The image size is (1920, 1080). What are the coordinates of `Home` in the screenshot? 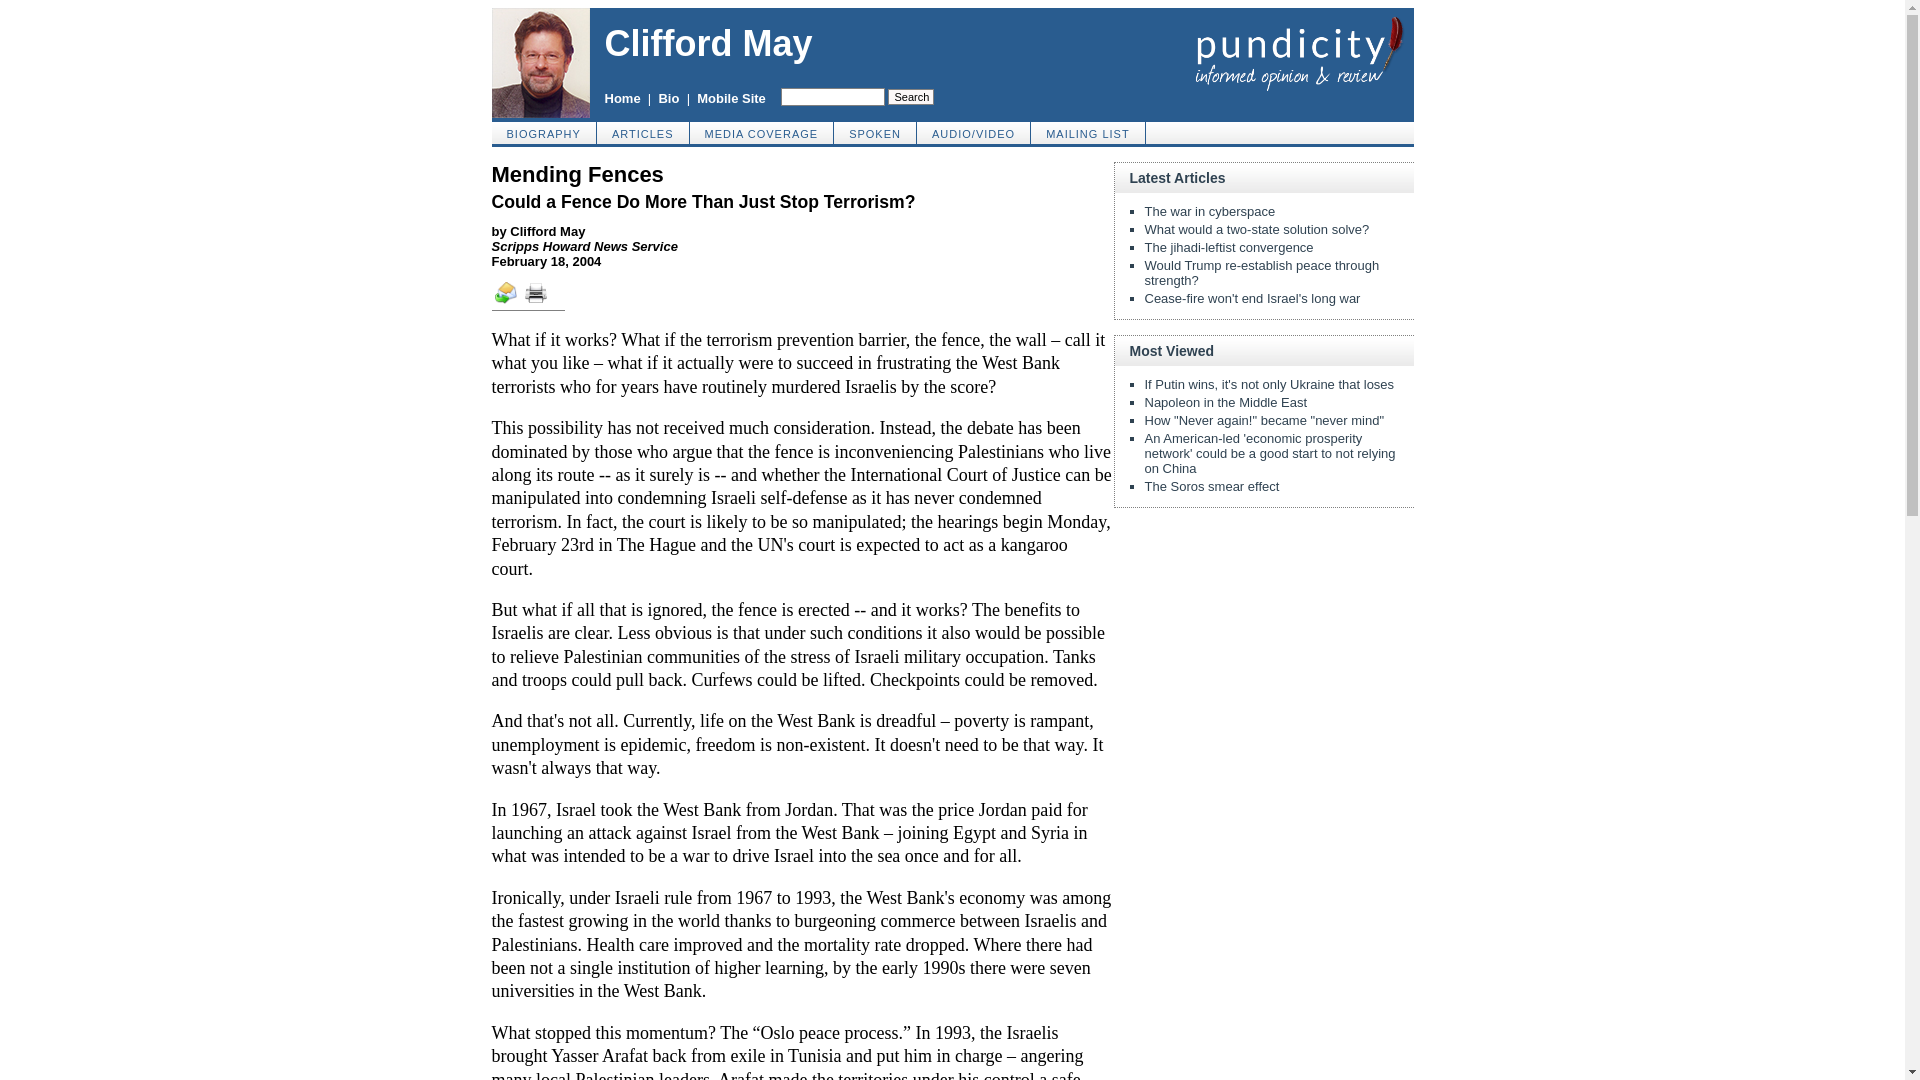 It's located at (622, 98).